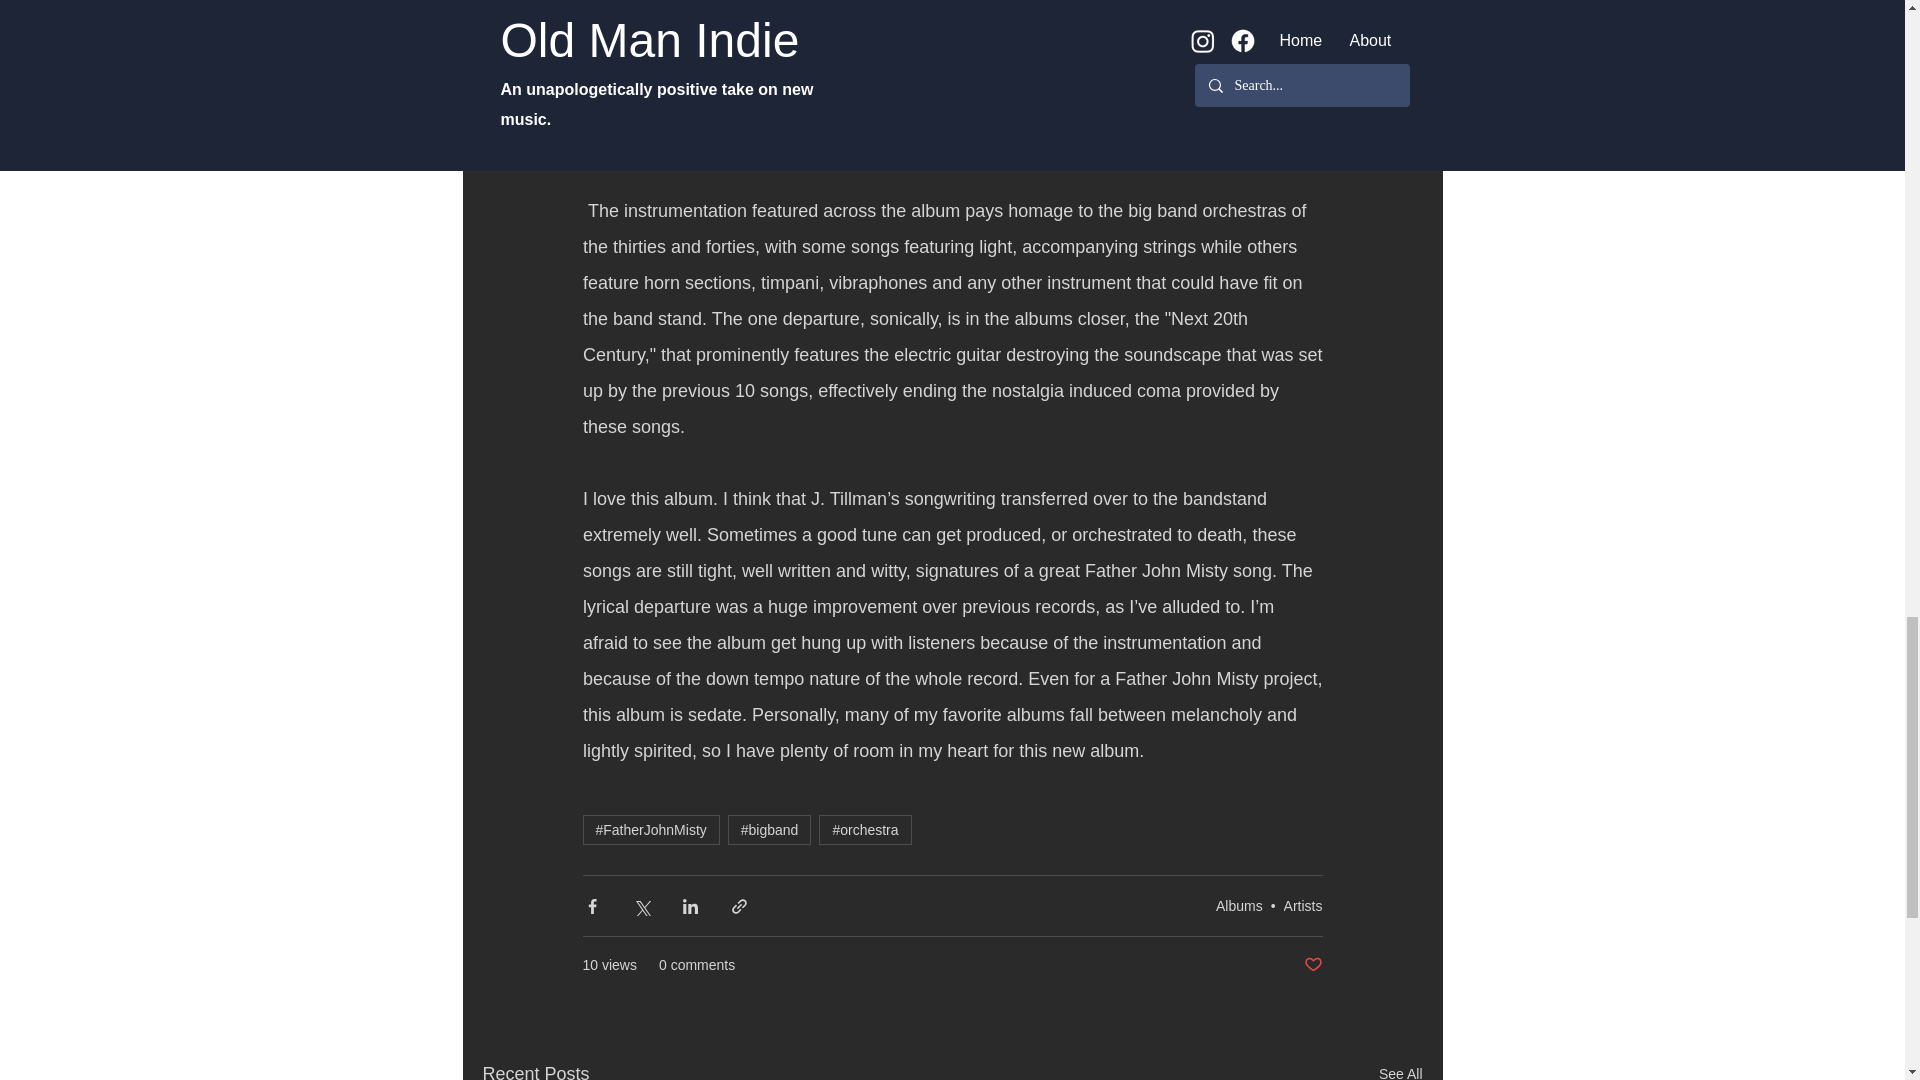 The width and height of the screenshot is (1920, 1080). I want to click on See All, so click(1400, 1070).